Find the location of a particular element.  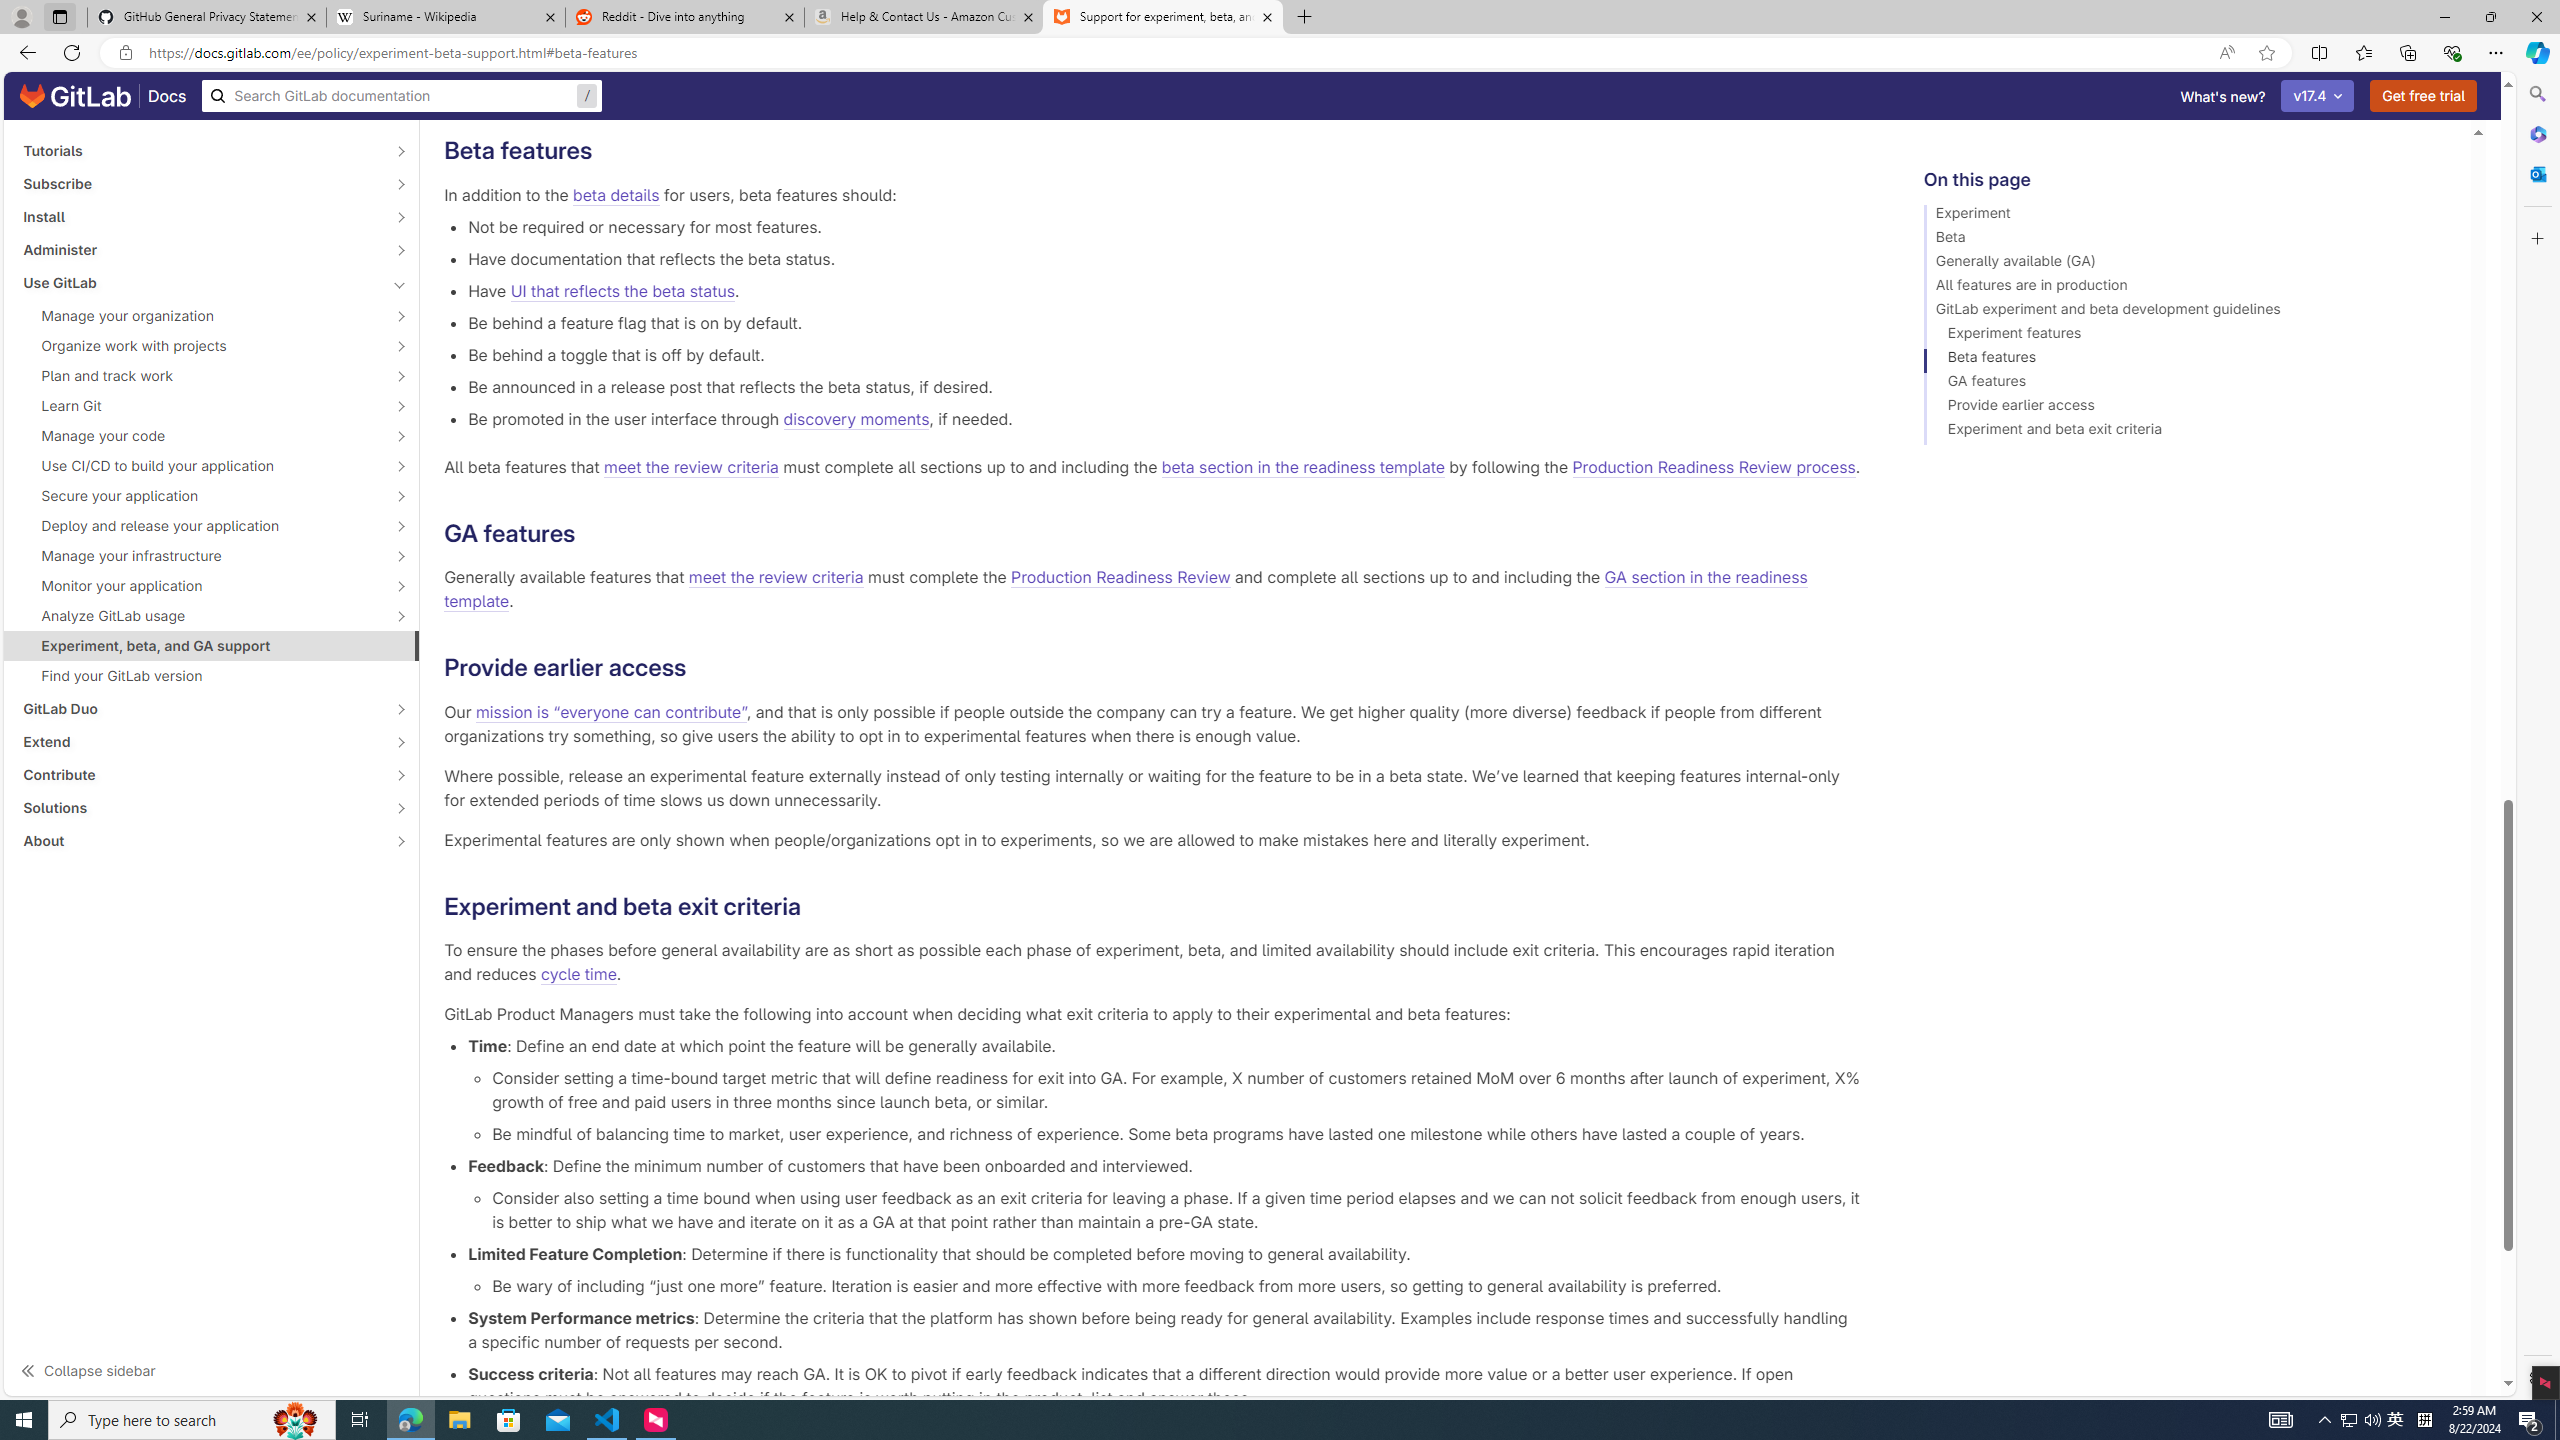

Production Readiness Review process is located at coordinates (1714, 467).